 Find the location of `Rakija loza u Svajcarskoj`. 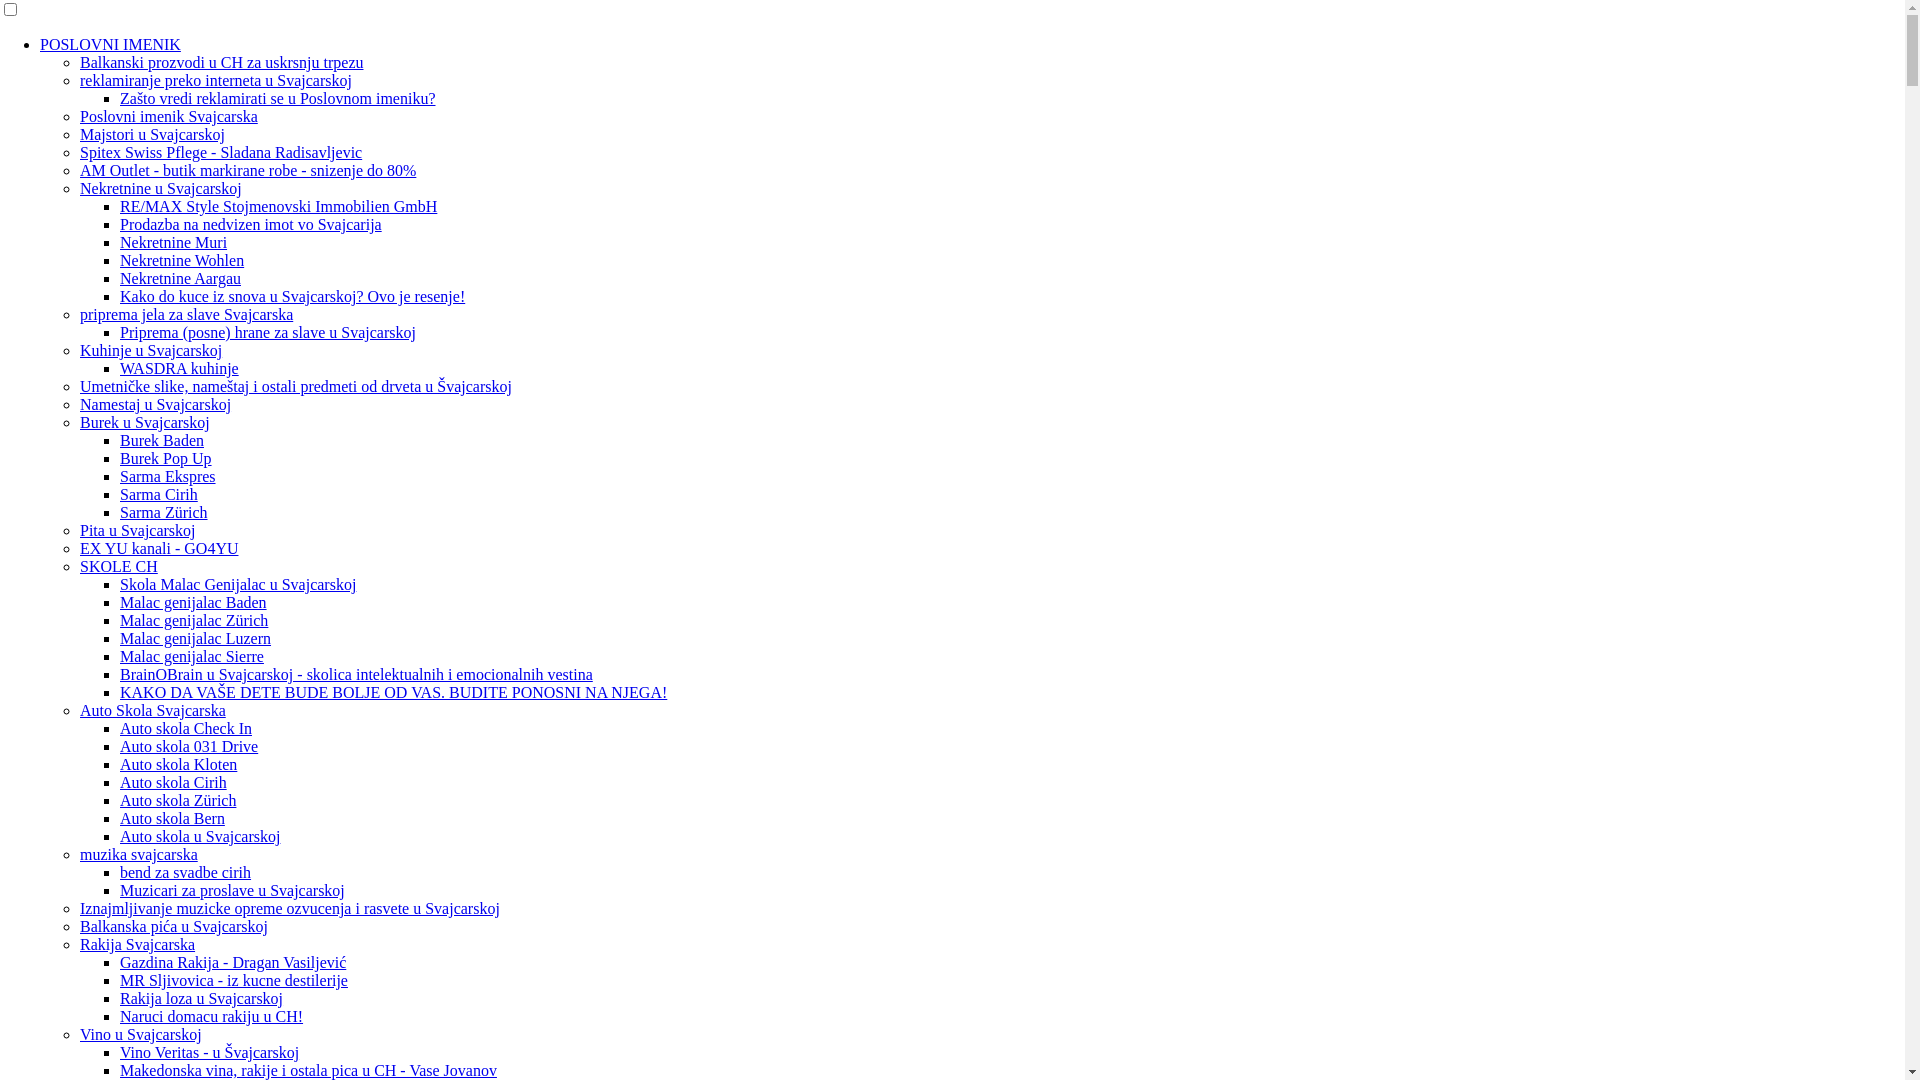

Rakija loza u Svajcarskoj is located at coordinates (202, 998).